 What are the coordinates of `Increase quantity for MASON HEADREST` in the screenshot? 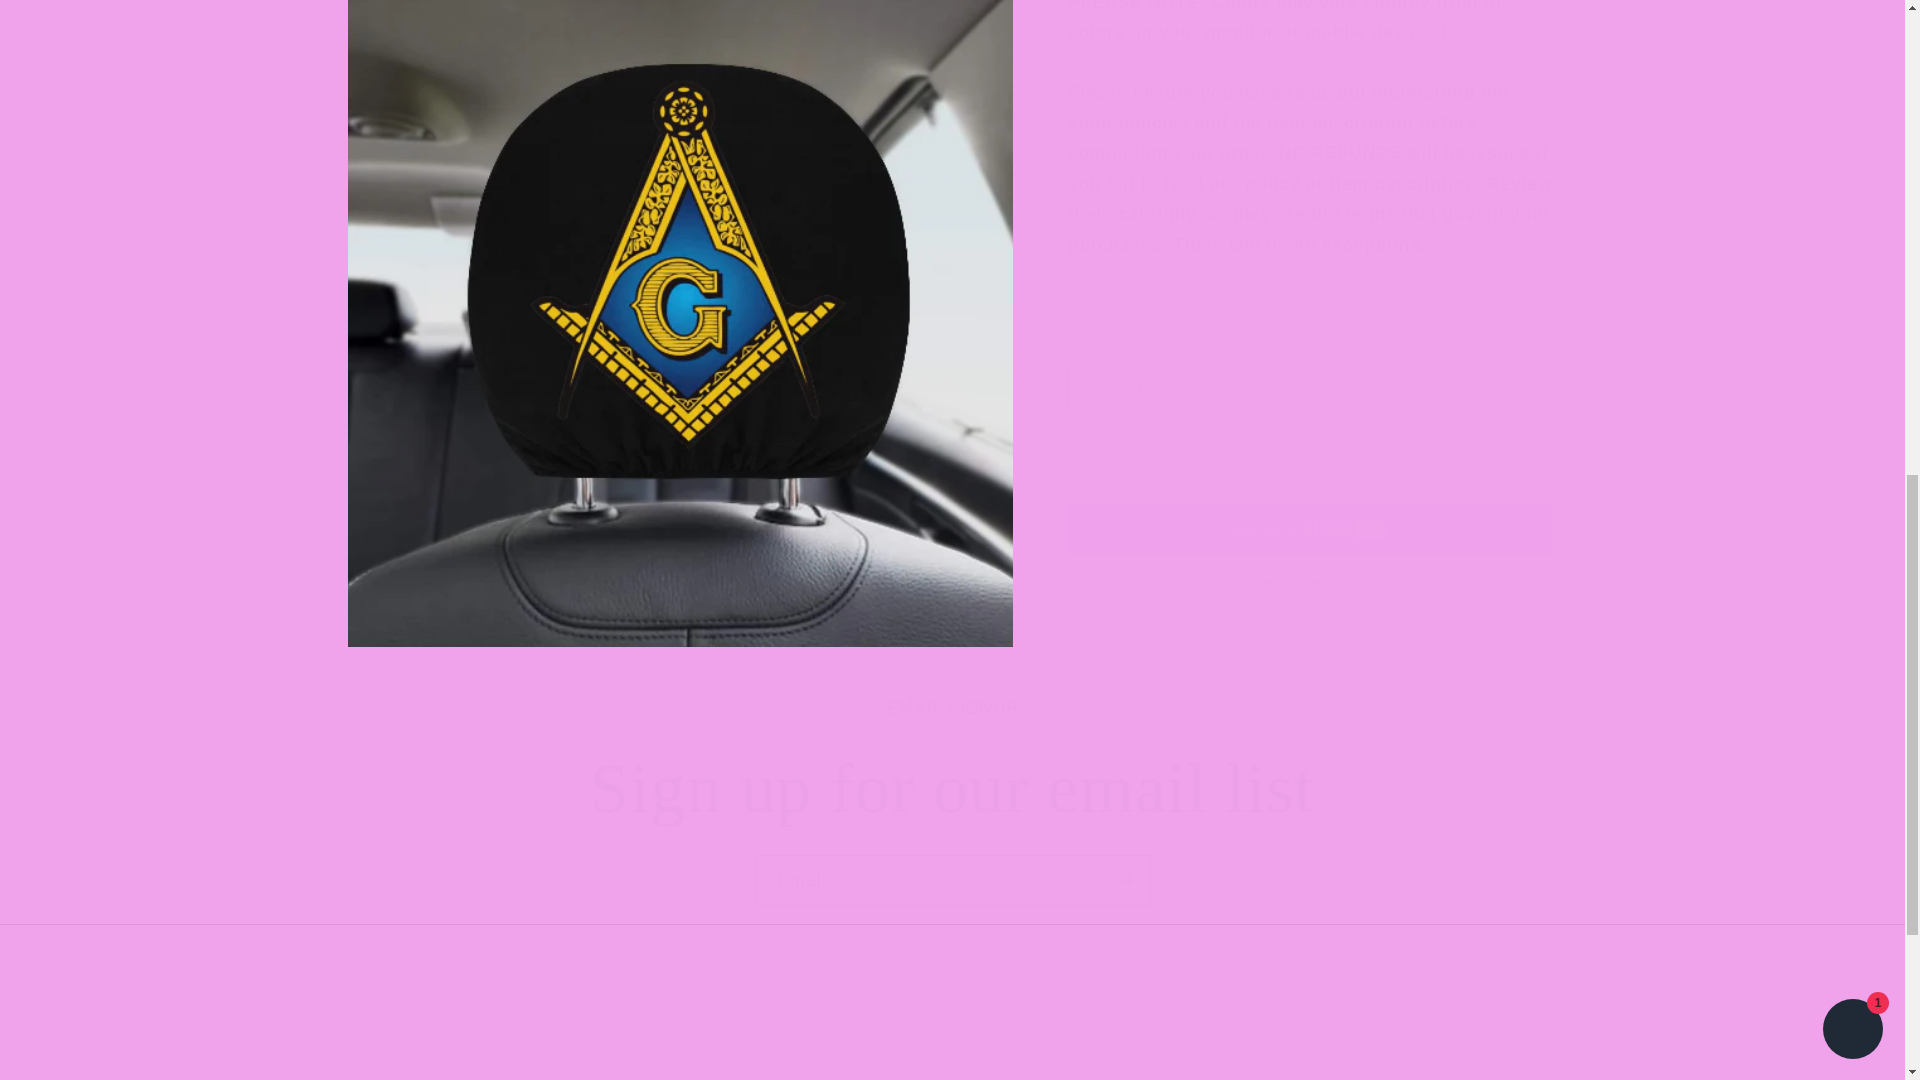 It's located at (1186, 372).